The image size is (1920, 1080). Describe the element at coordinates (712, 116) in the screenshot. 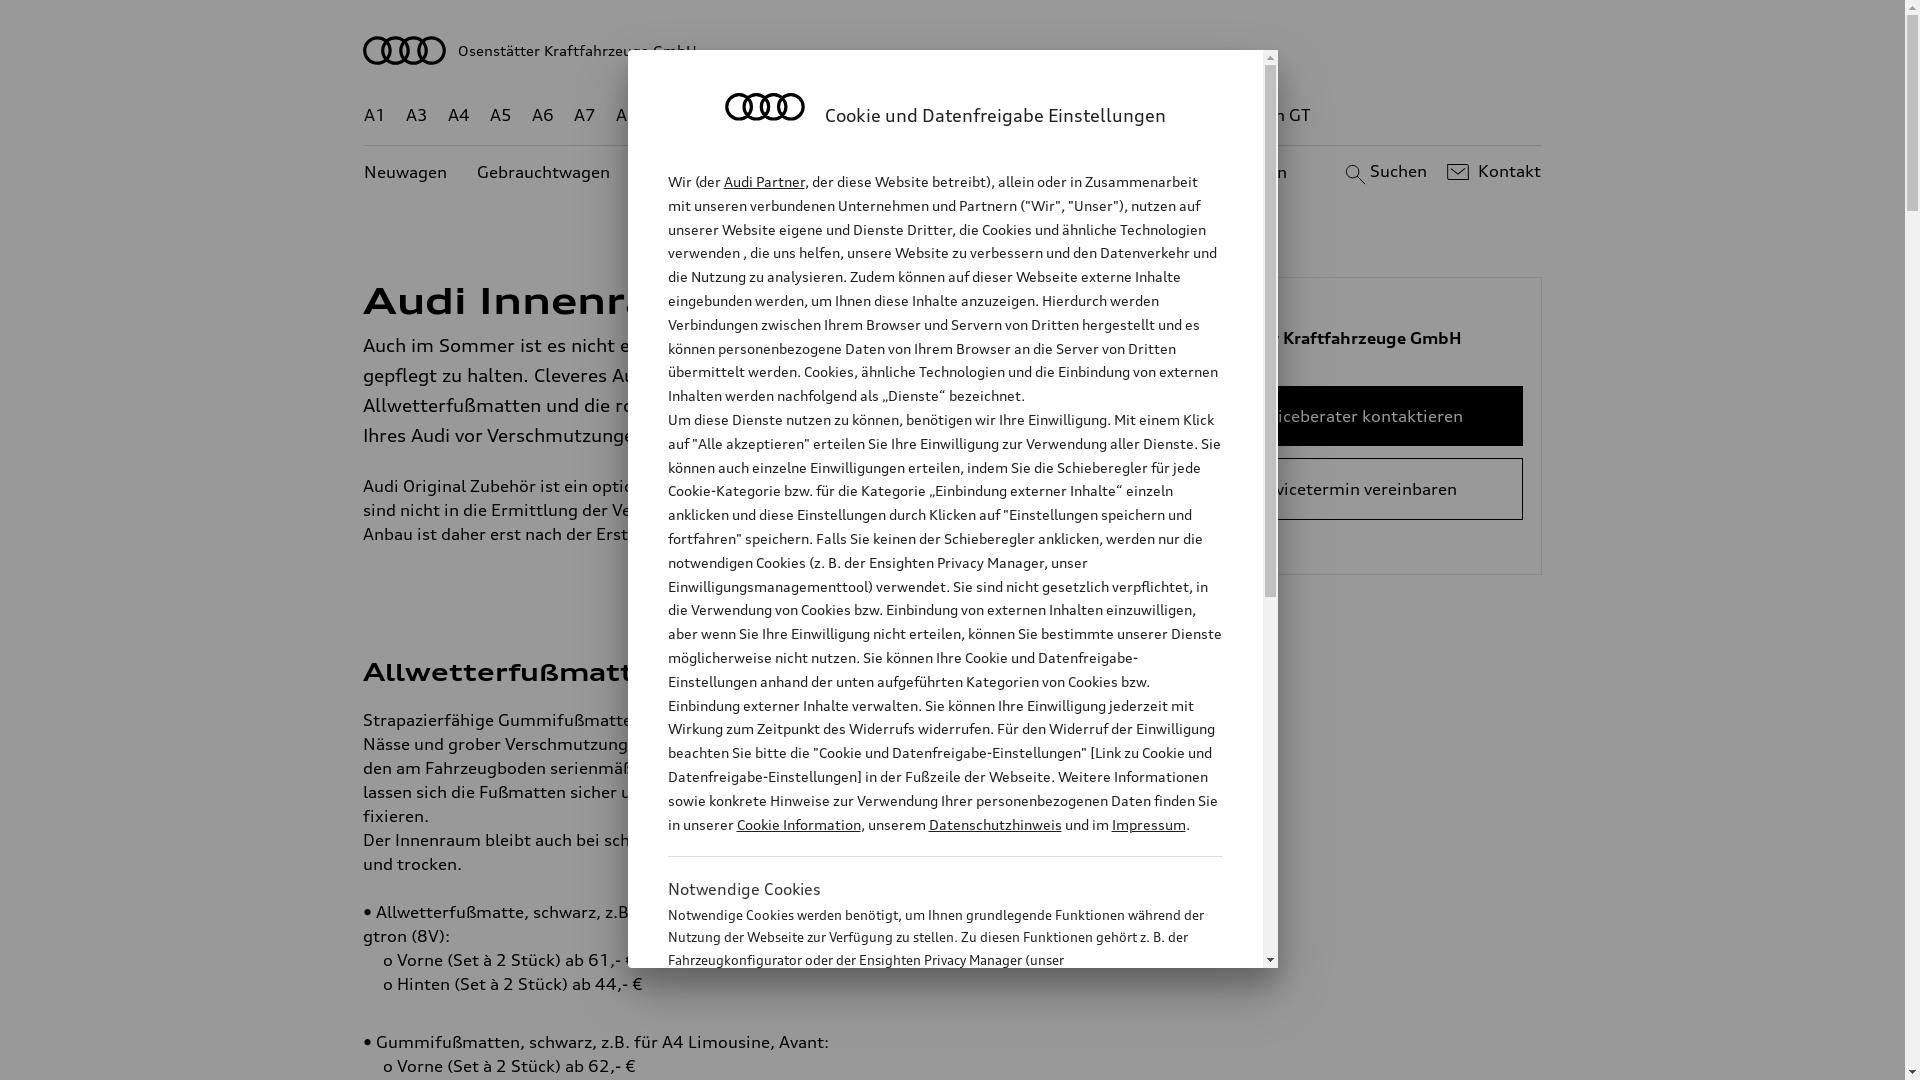

I see `Q3` at that location.